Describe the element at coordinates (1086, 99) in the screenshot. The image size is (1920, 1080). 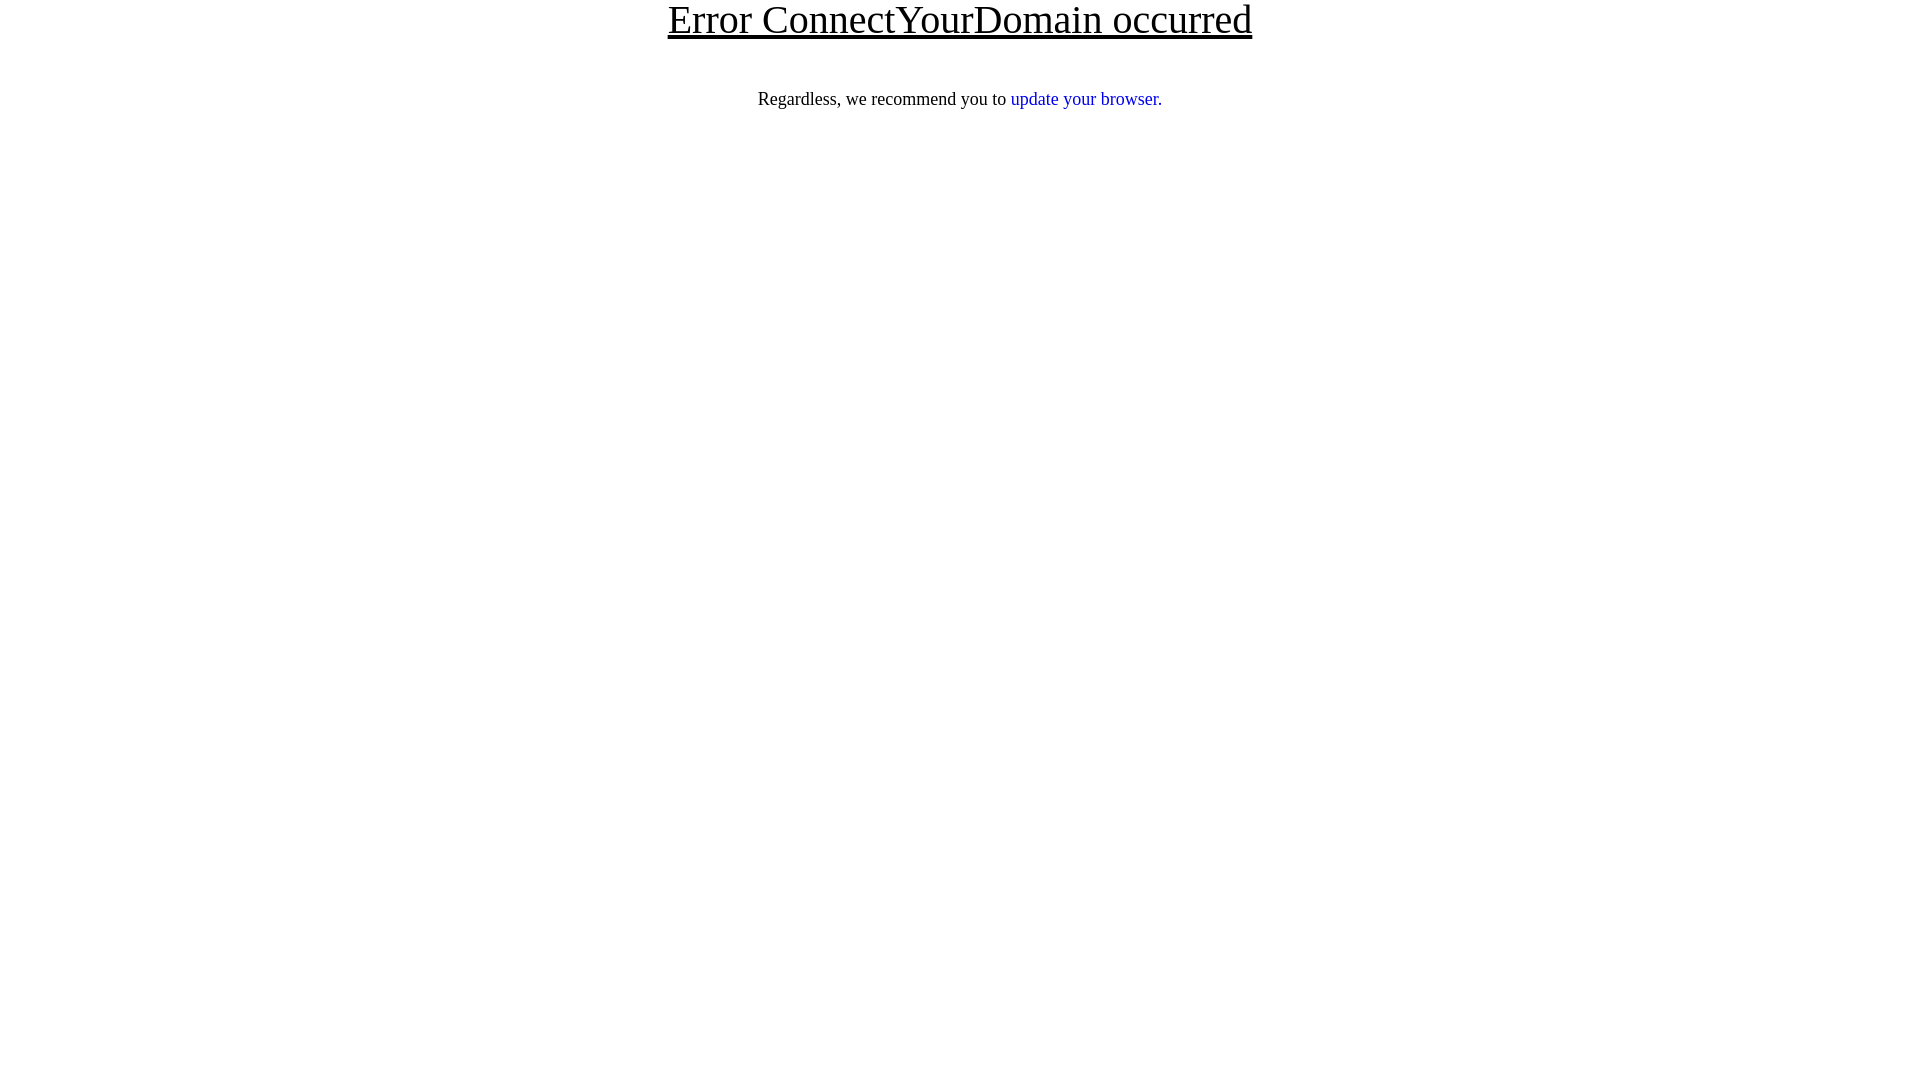
I see `update your browser.` at that location.